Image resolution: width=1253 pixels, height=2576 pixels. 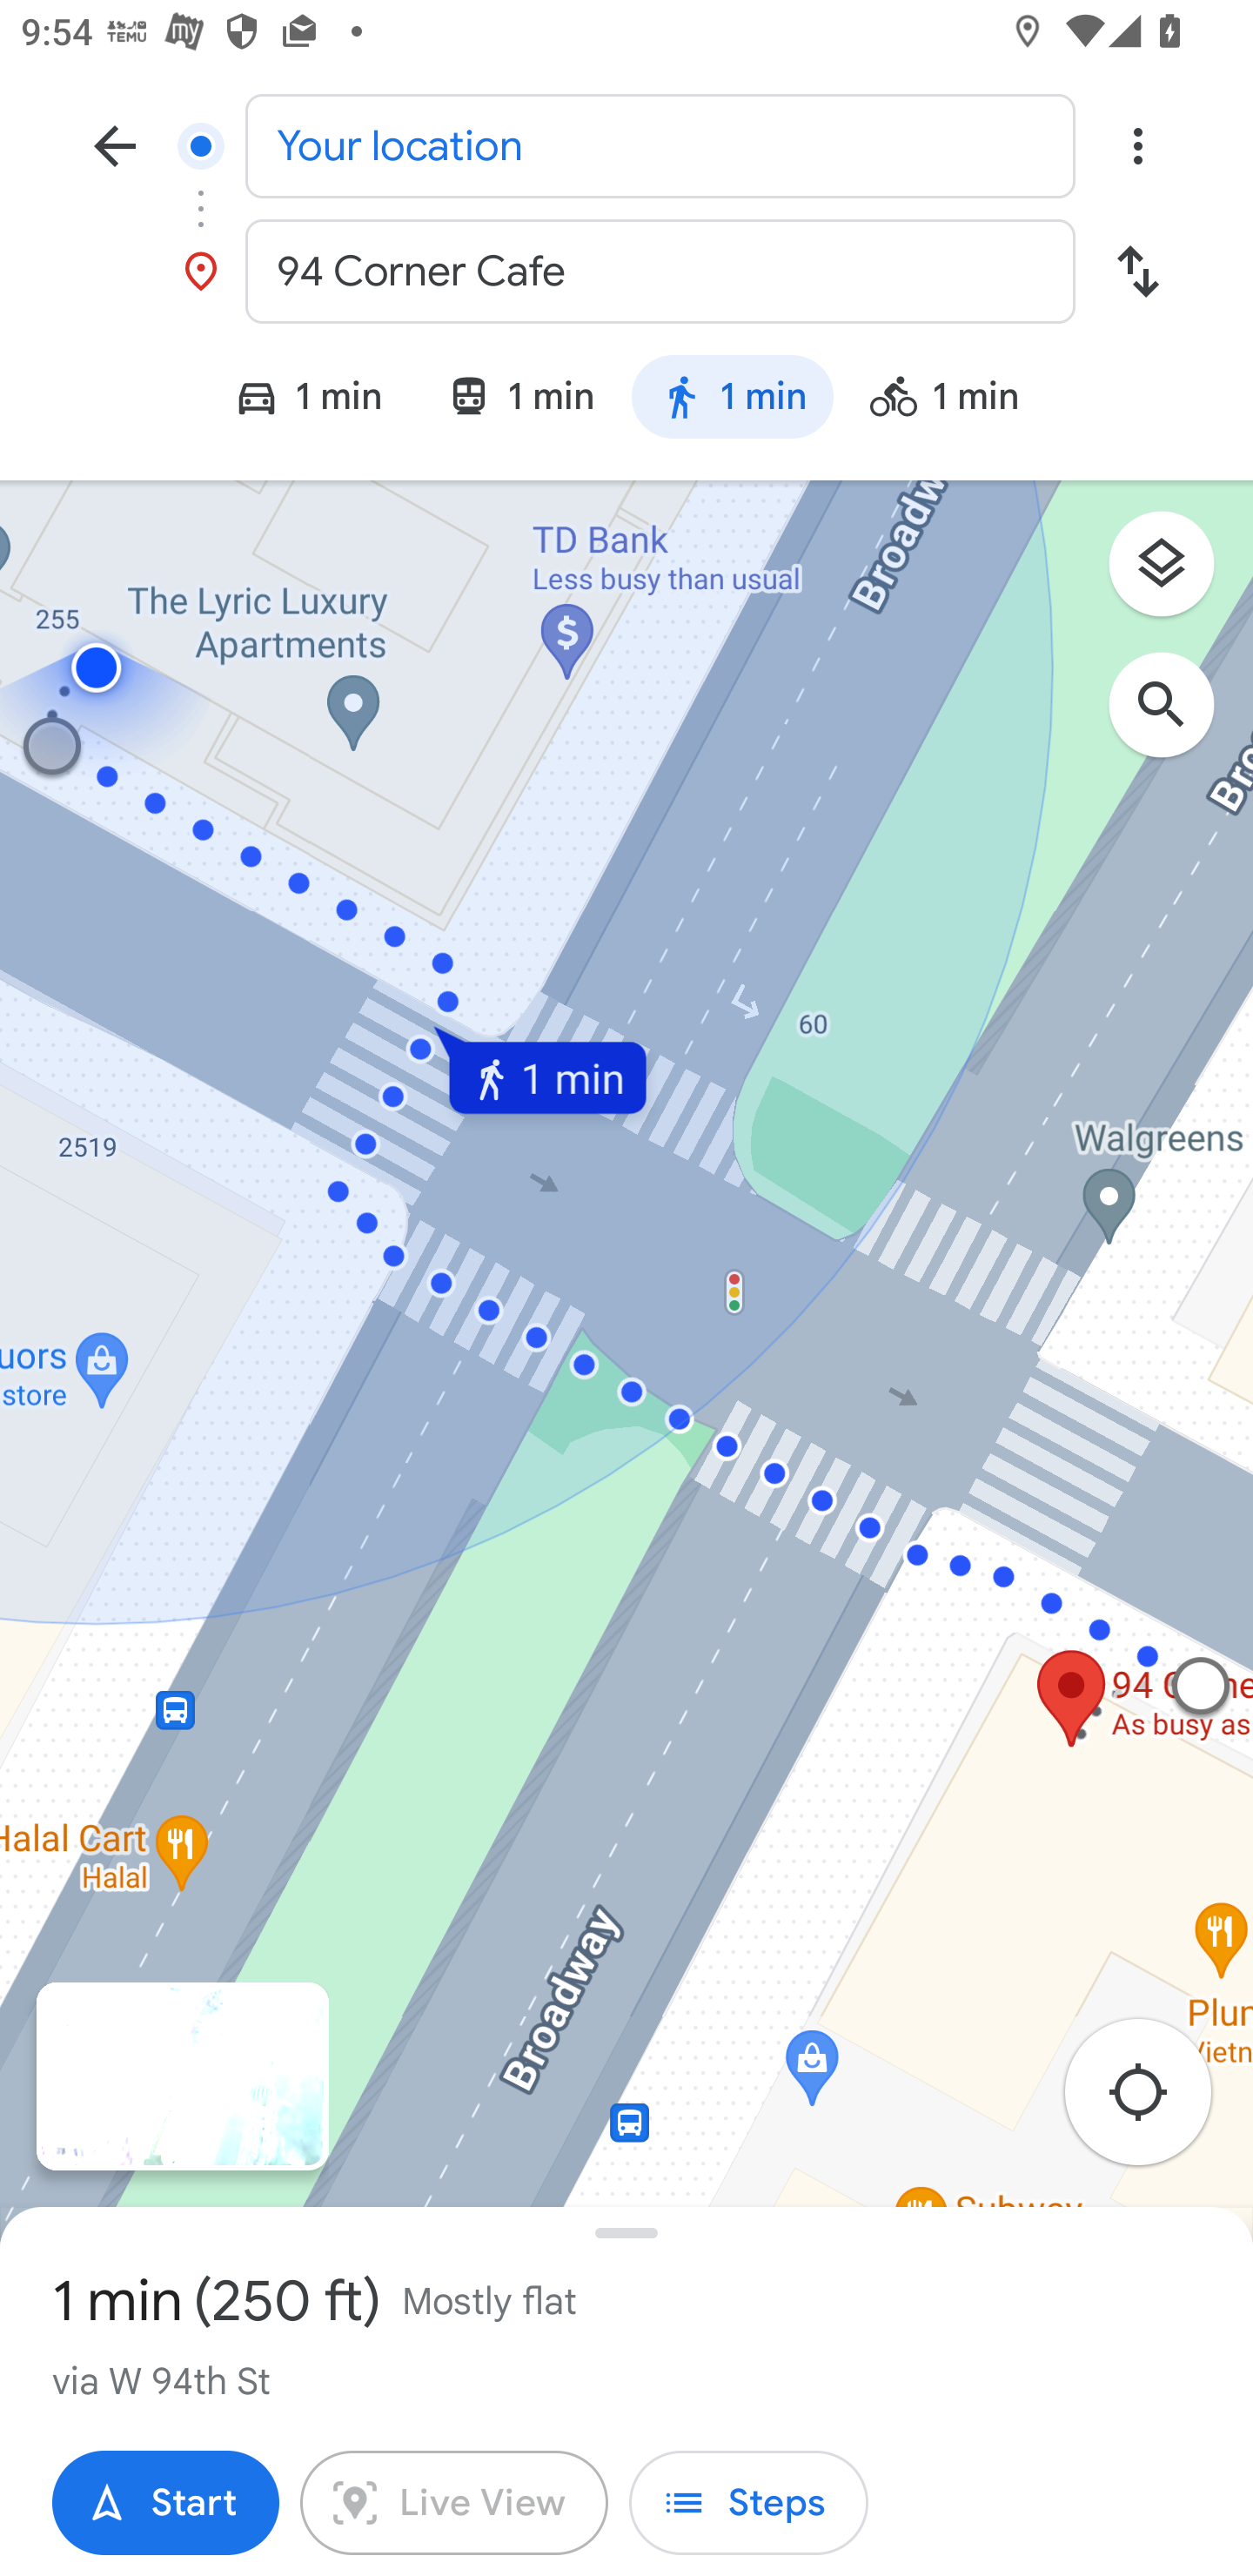 I want to click on Steps Steps Steps, so click(x=748, y=2503).